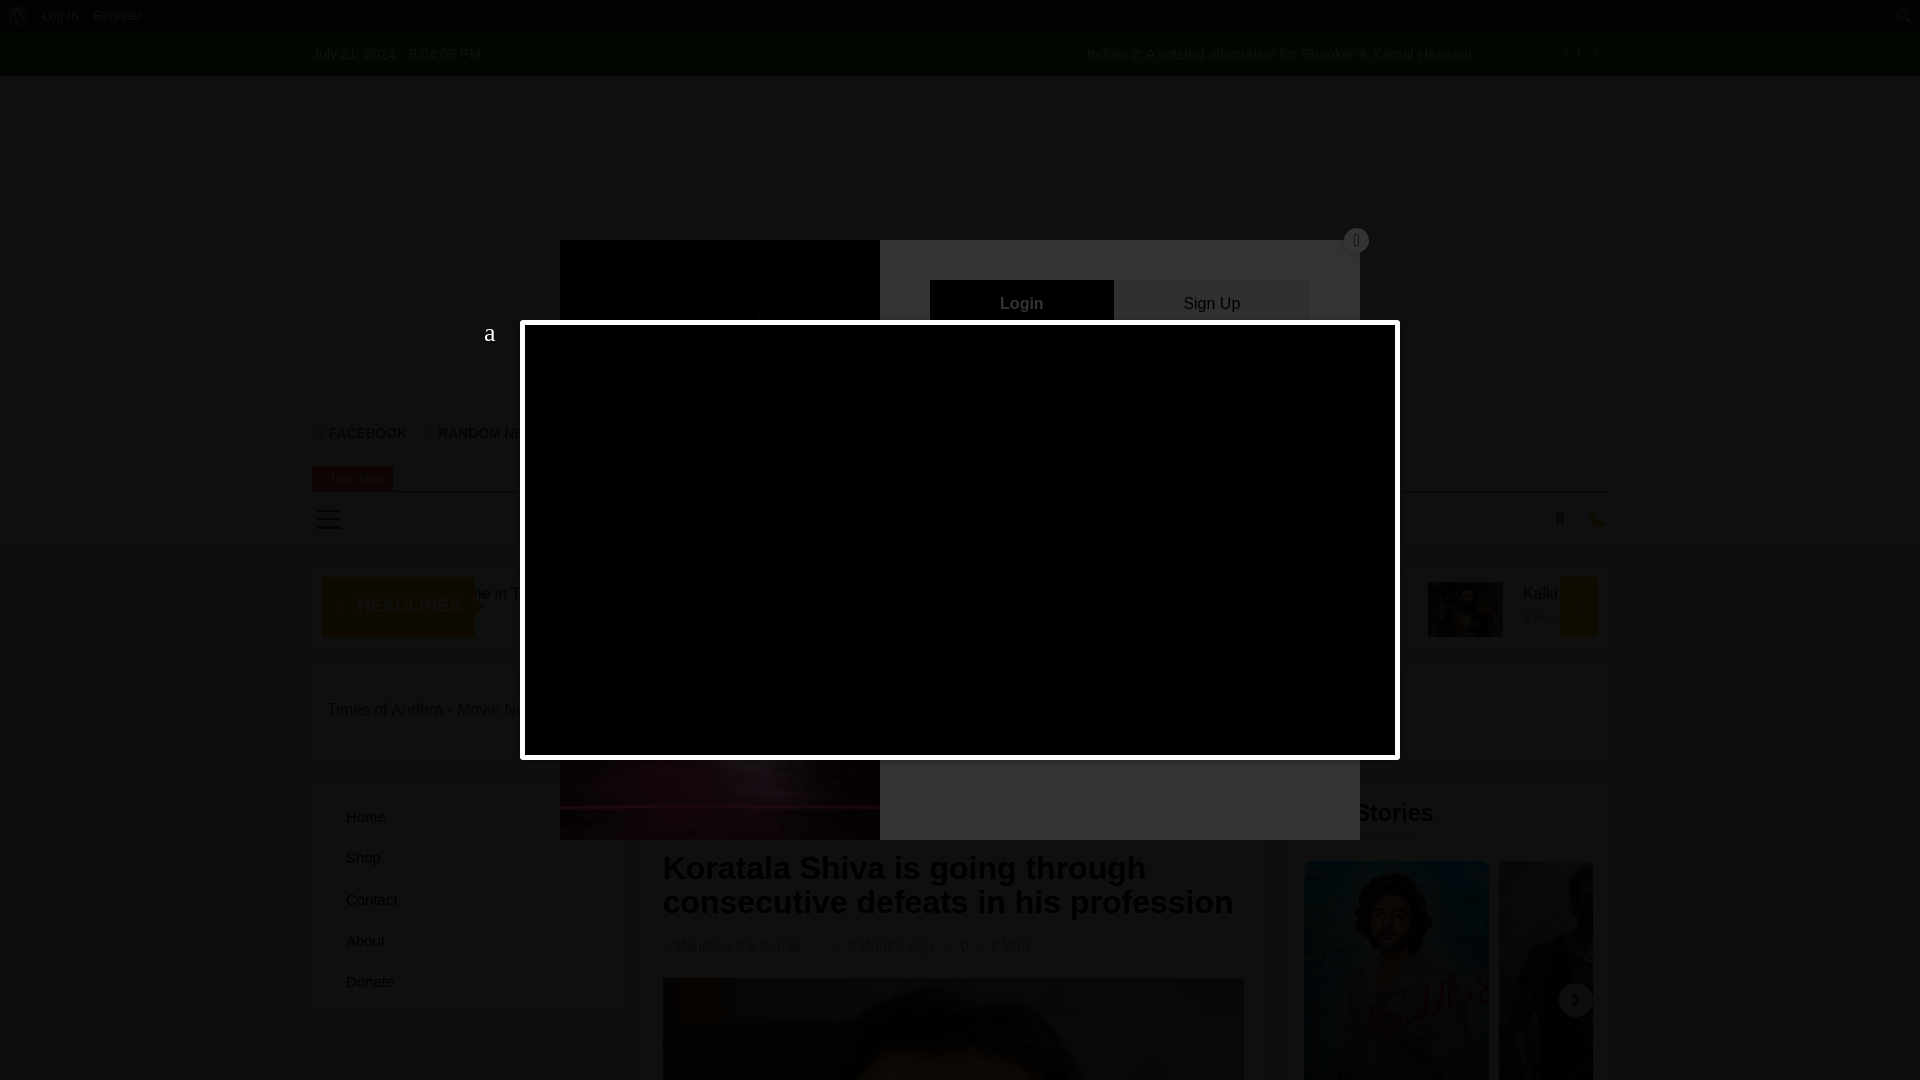  What do you see at coordinates (118, 16) in the screenshot?
I see `Register` at bounding box center [118, 16].